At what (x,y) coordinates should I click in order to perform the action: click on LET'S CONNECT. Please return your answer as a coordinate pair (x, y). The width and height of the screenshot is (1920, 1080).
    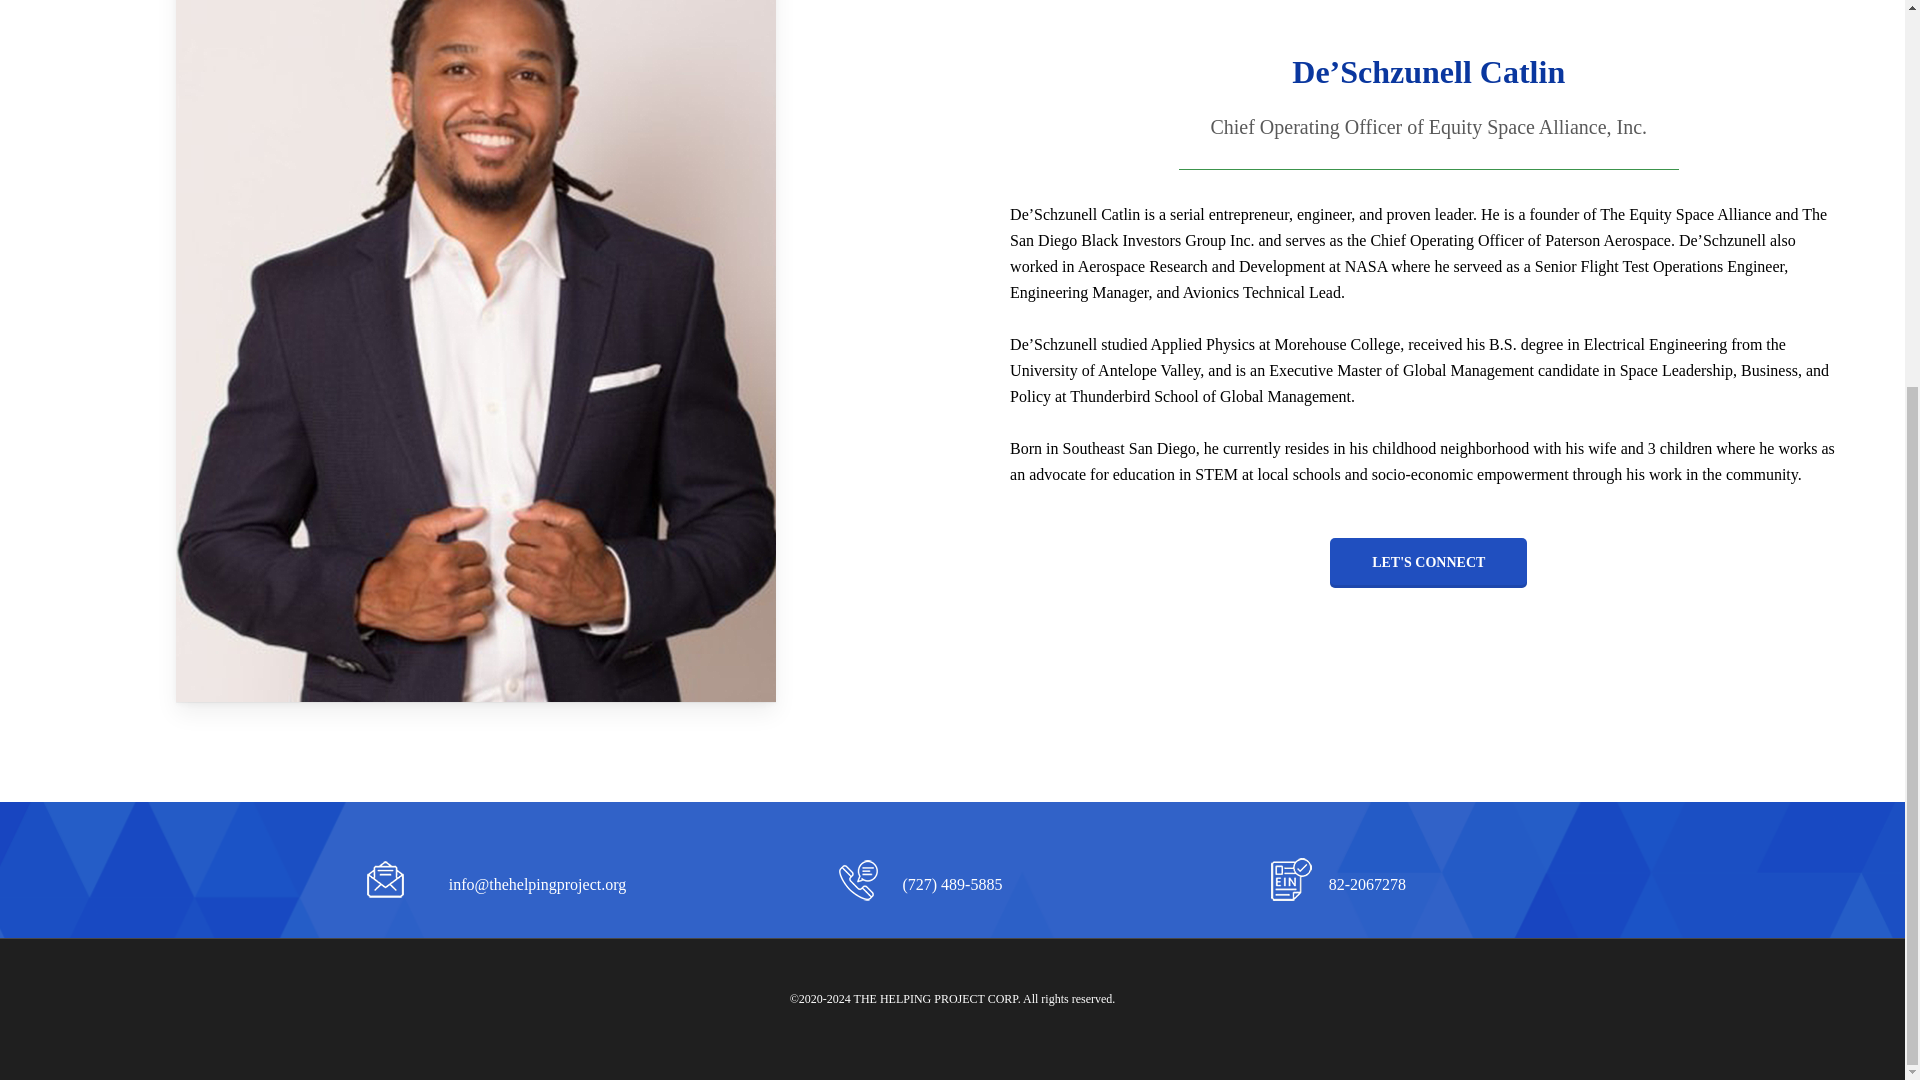
    Looking at the image, I should click on (1428, 562).